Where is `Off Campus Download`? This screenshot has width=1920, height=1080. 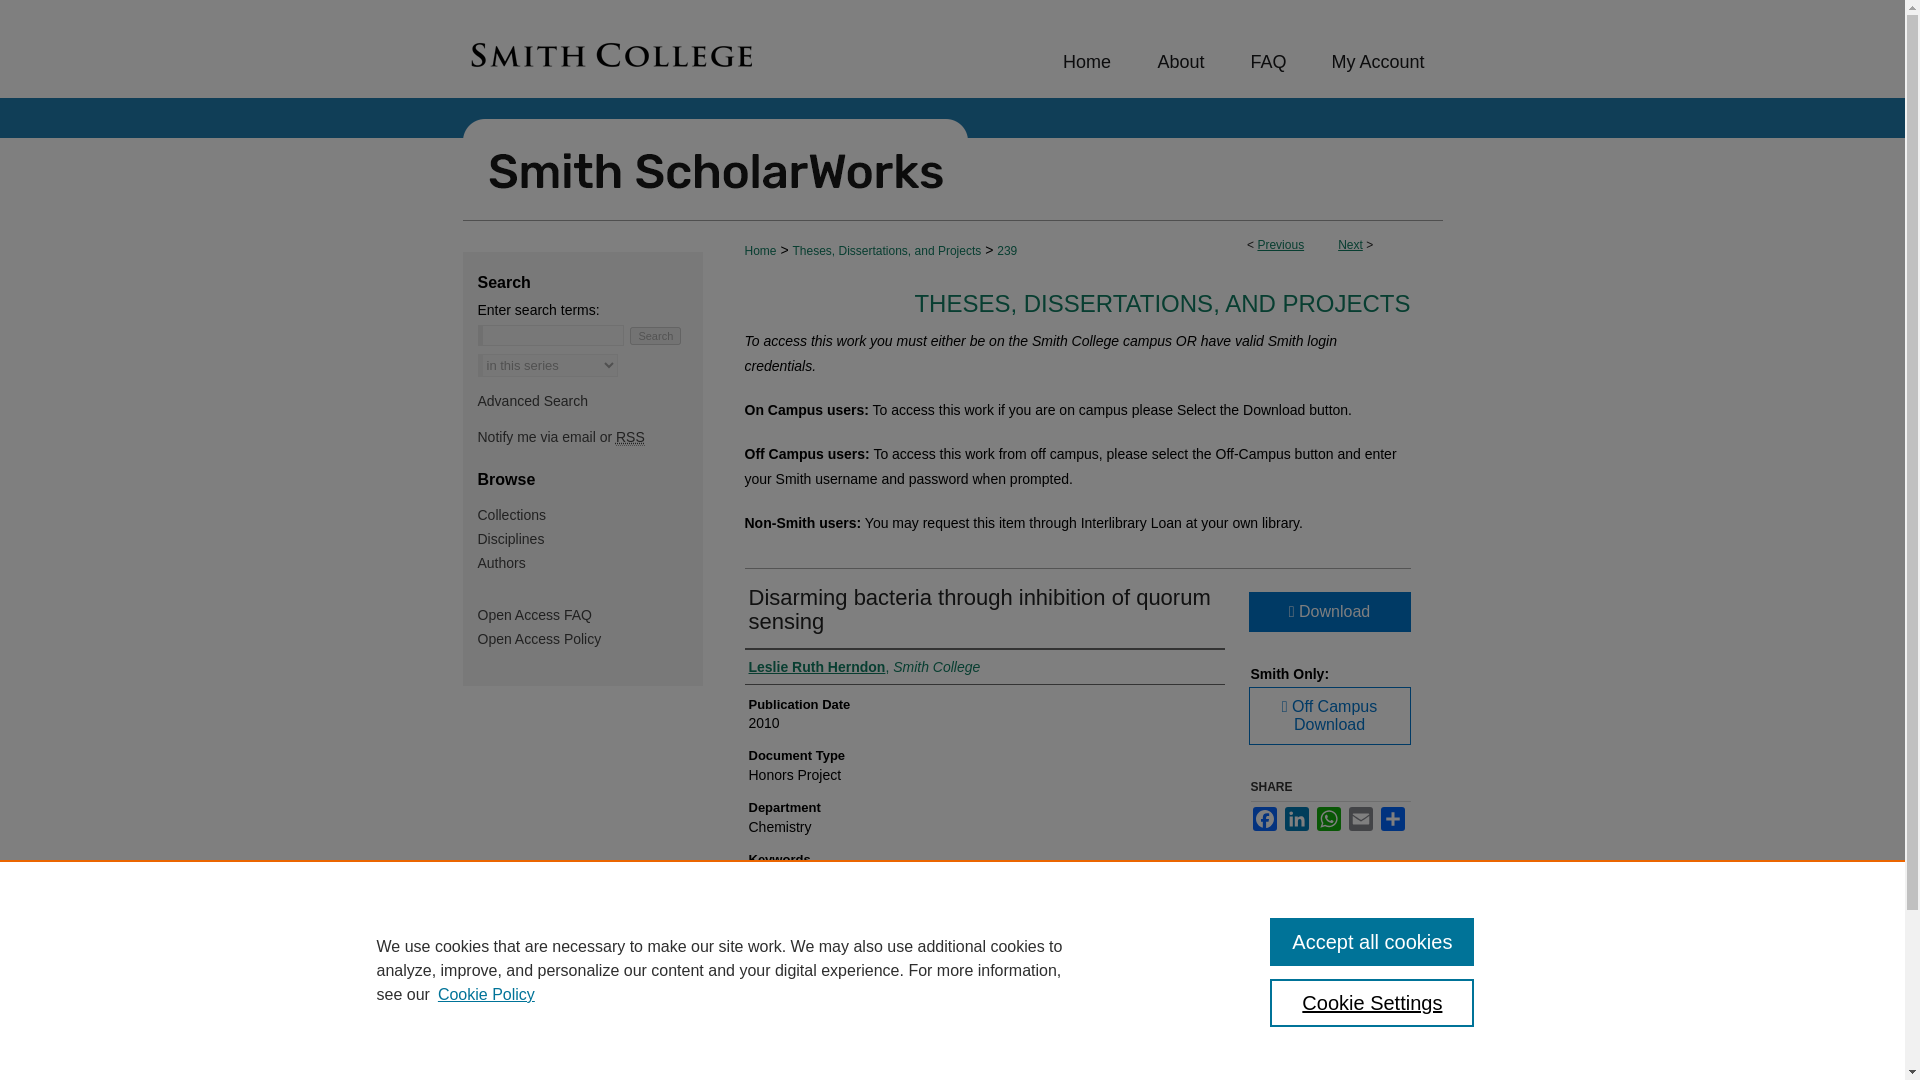 Off Campus Download is located at coordinates (1328, 716).